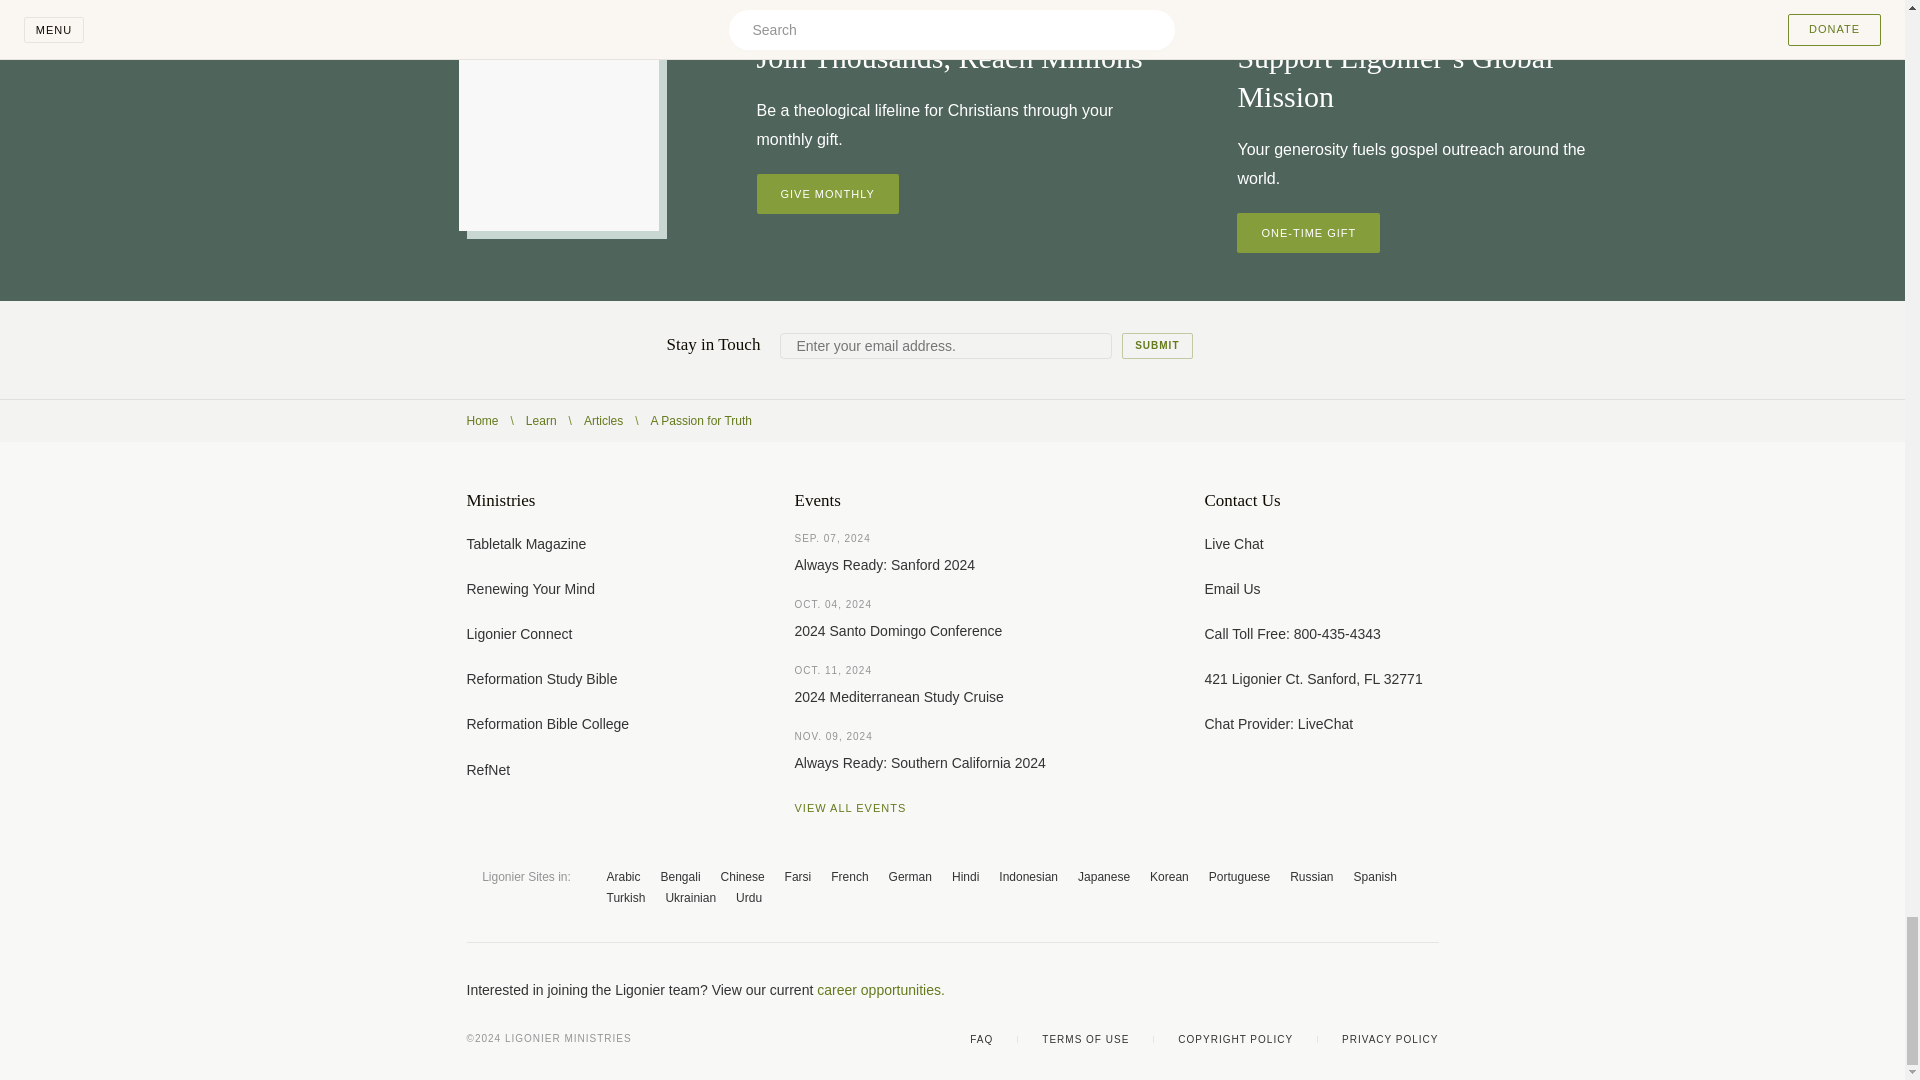 This screenshot has height=1080, width=1920. I want to click on Instagram, so click(1390, 990).